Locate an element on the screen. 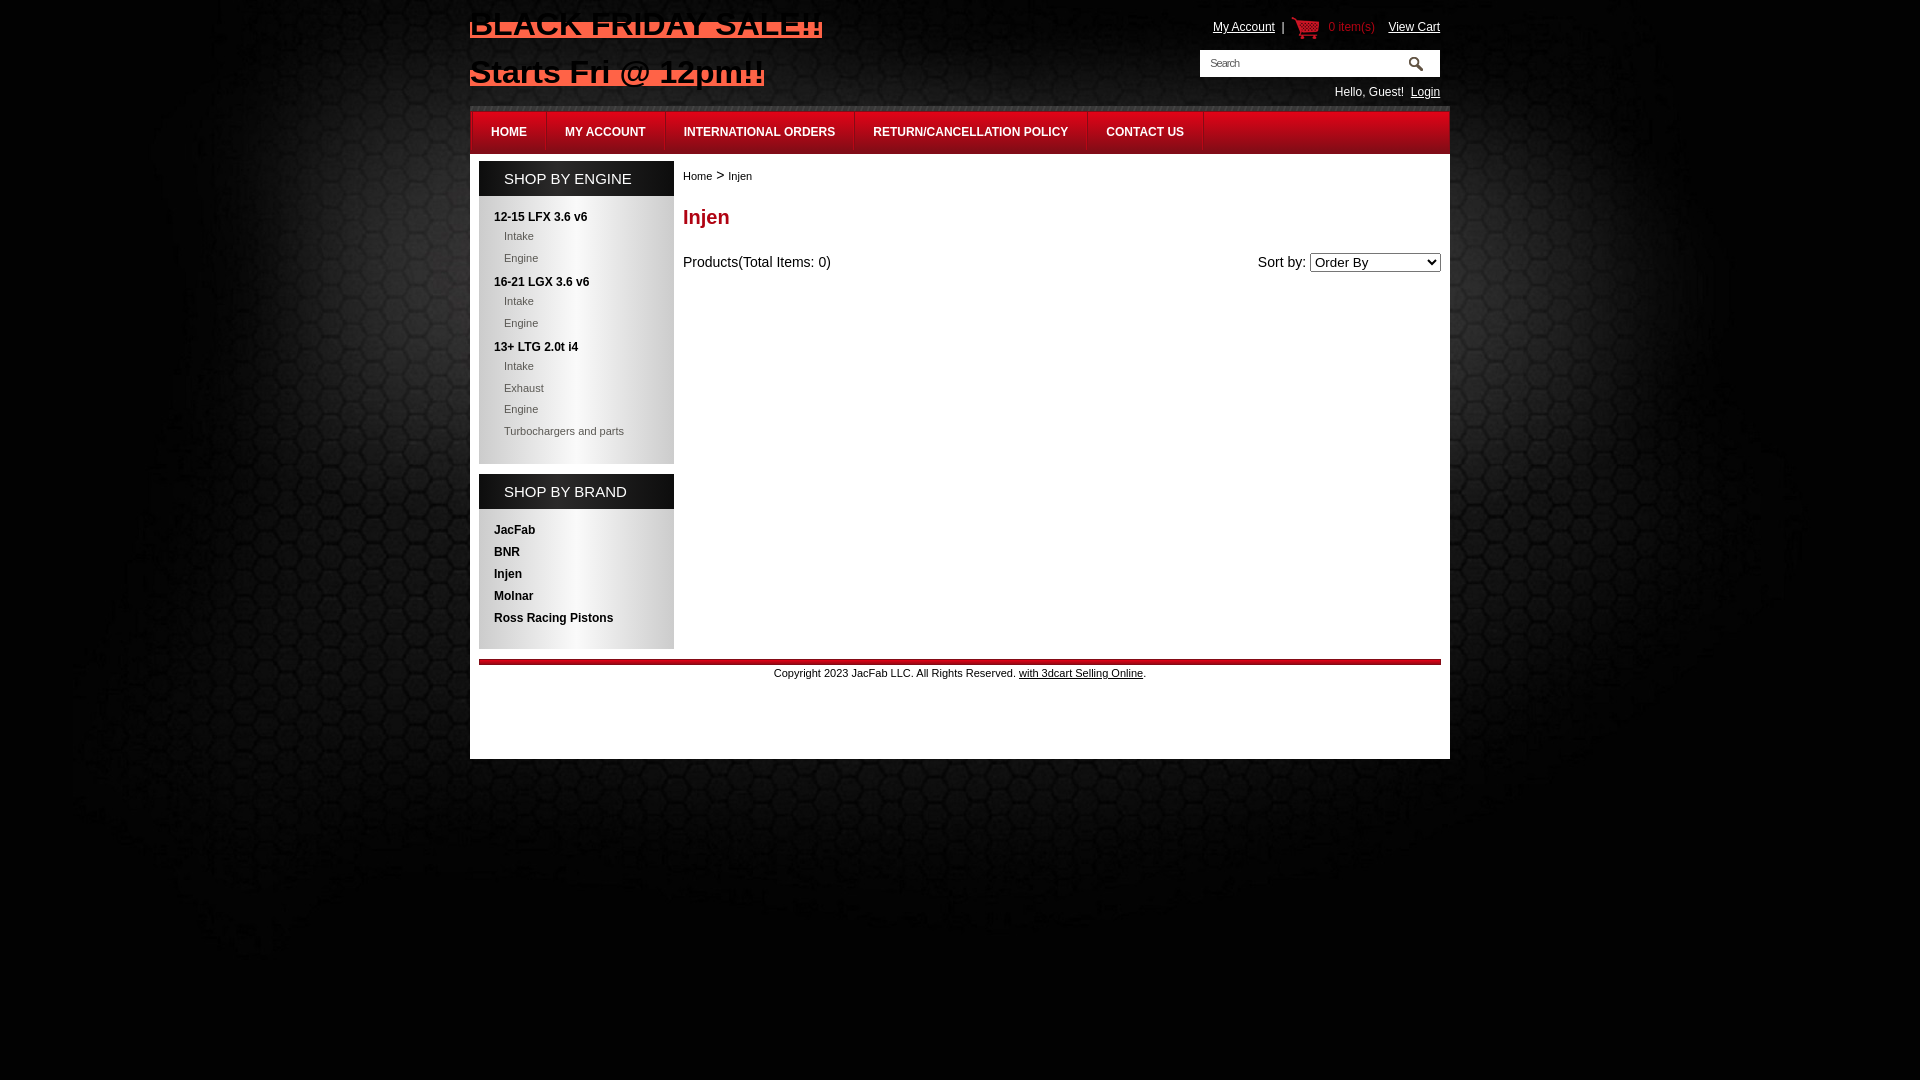 The image size is (1920, 1080). Injen is located at coordinates (576, 574).